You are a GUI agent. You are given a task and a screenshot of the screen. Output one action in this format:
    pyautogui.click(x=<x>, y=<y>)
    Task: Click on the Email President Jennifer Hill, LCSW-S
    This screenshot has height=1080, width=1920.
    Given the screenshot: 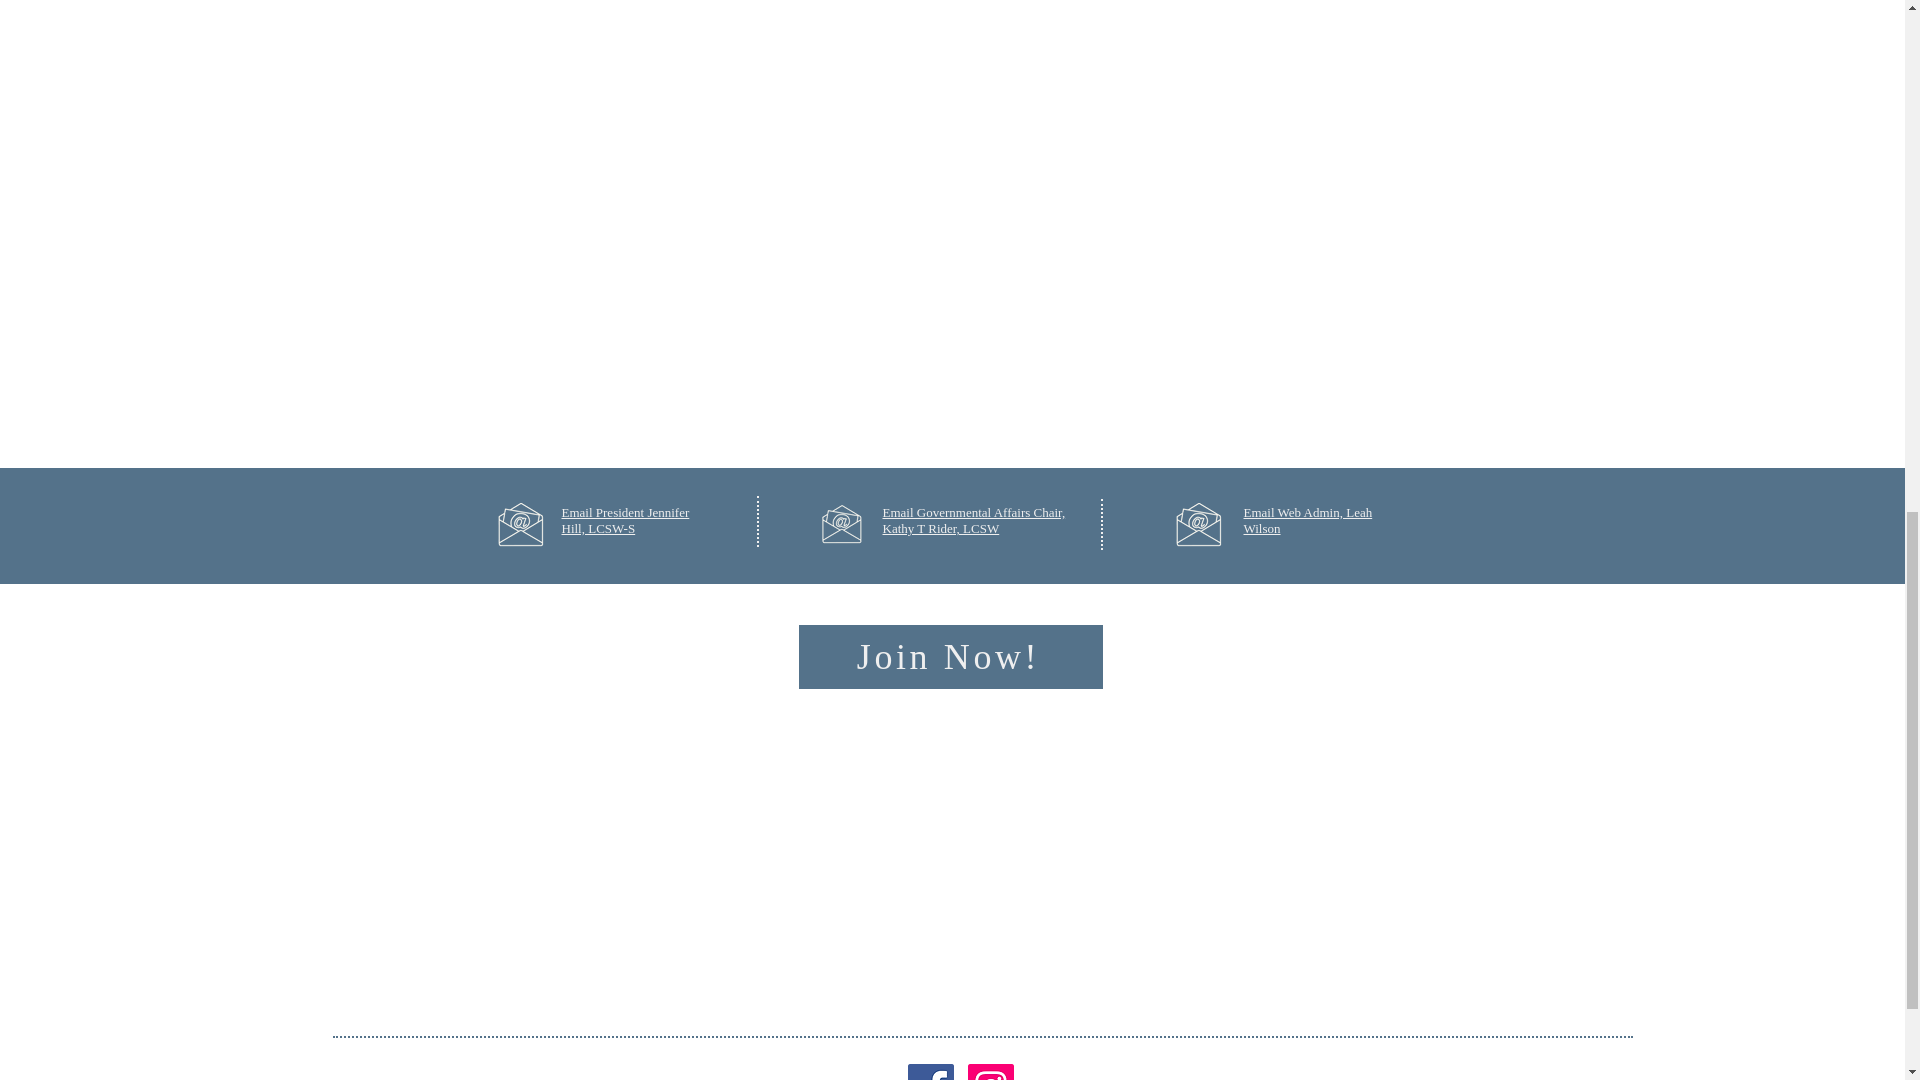 What is the action you would take?
    pyautogui.click(x=626, y=520)
    